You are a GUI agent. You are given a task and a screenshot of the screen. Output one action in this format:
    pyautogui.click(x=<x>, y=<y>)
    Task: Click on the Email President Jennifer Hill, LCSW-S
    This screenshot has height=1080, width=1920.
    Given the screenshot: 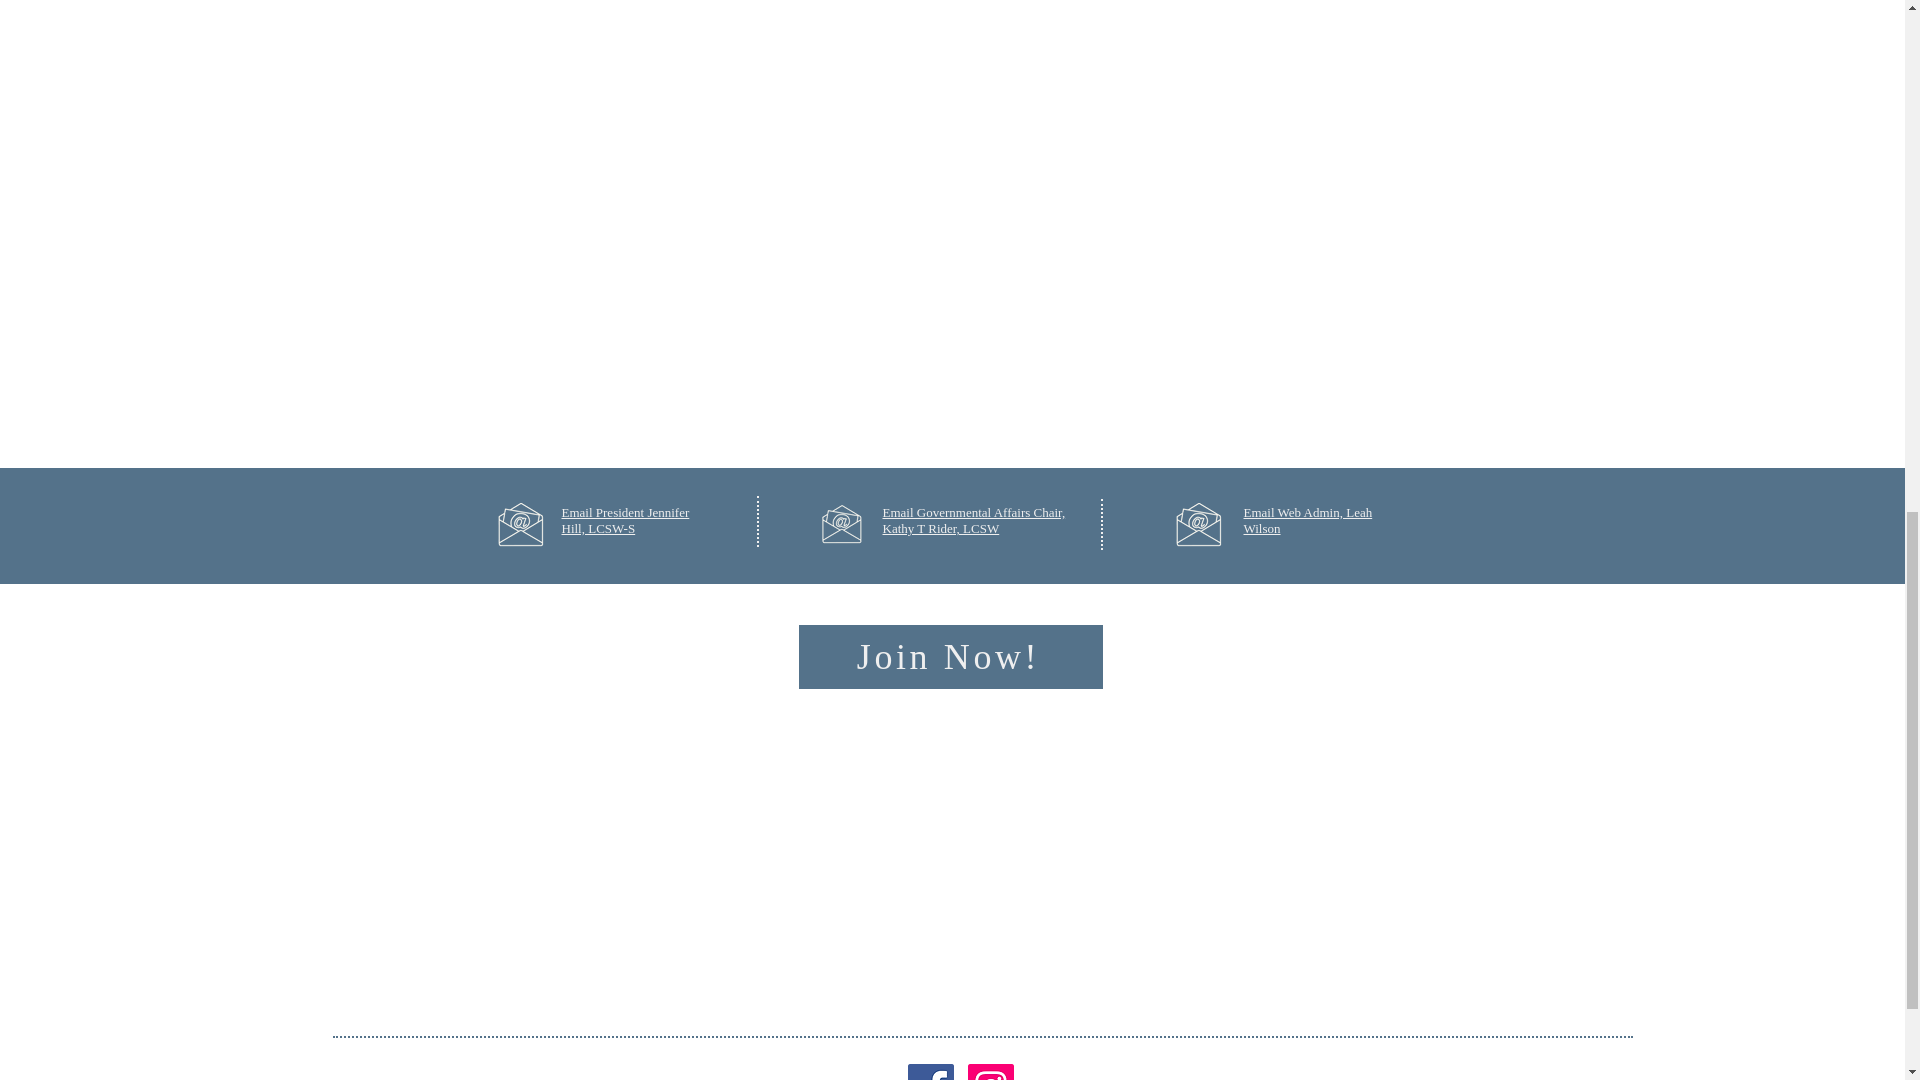 What is the action you would take?
    pyautogui.click(x=626, y=520)
    